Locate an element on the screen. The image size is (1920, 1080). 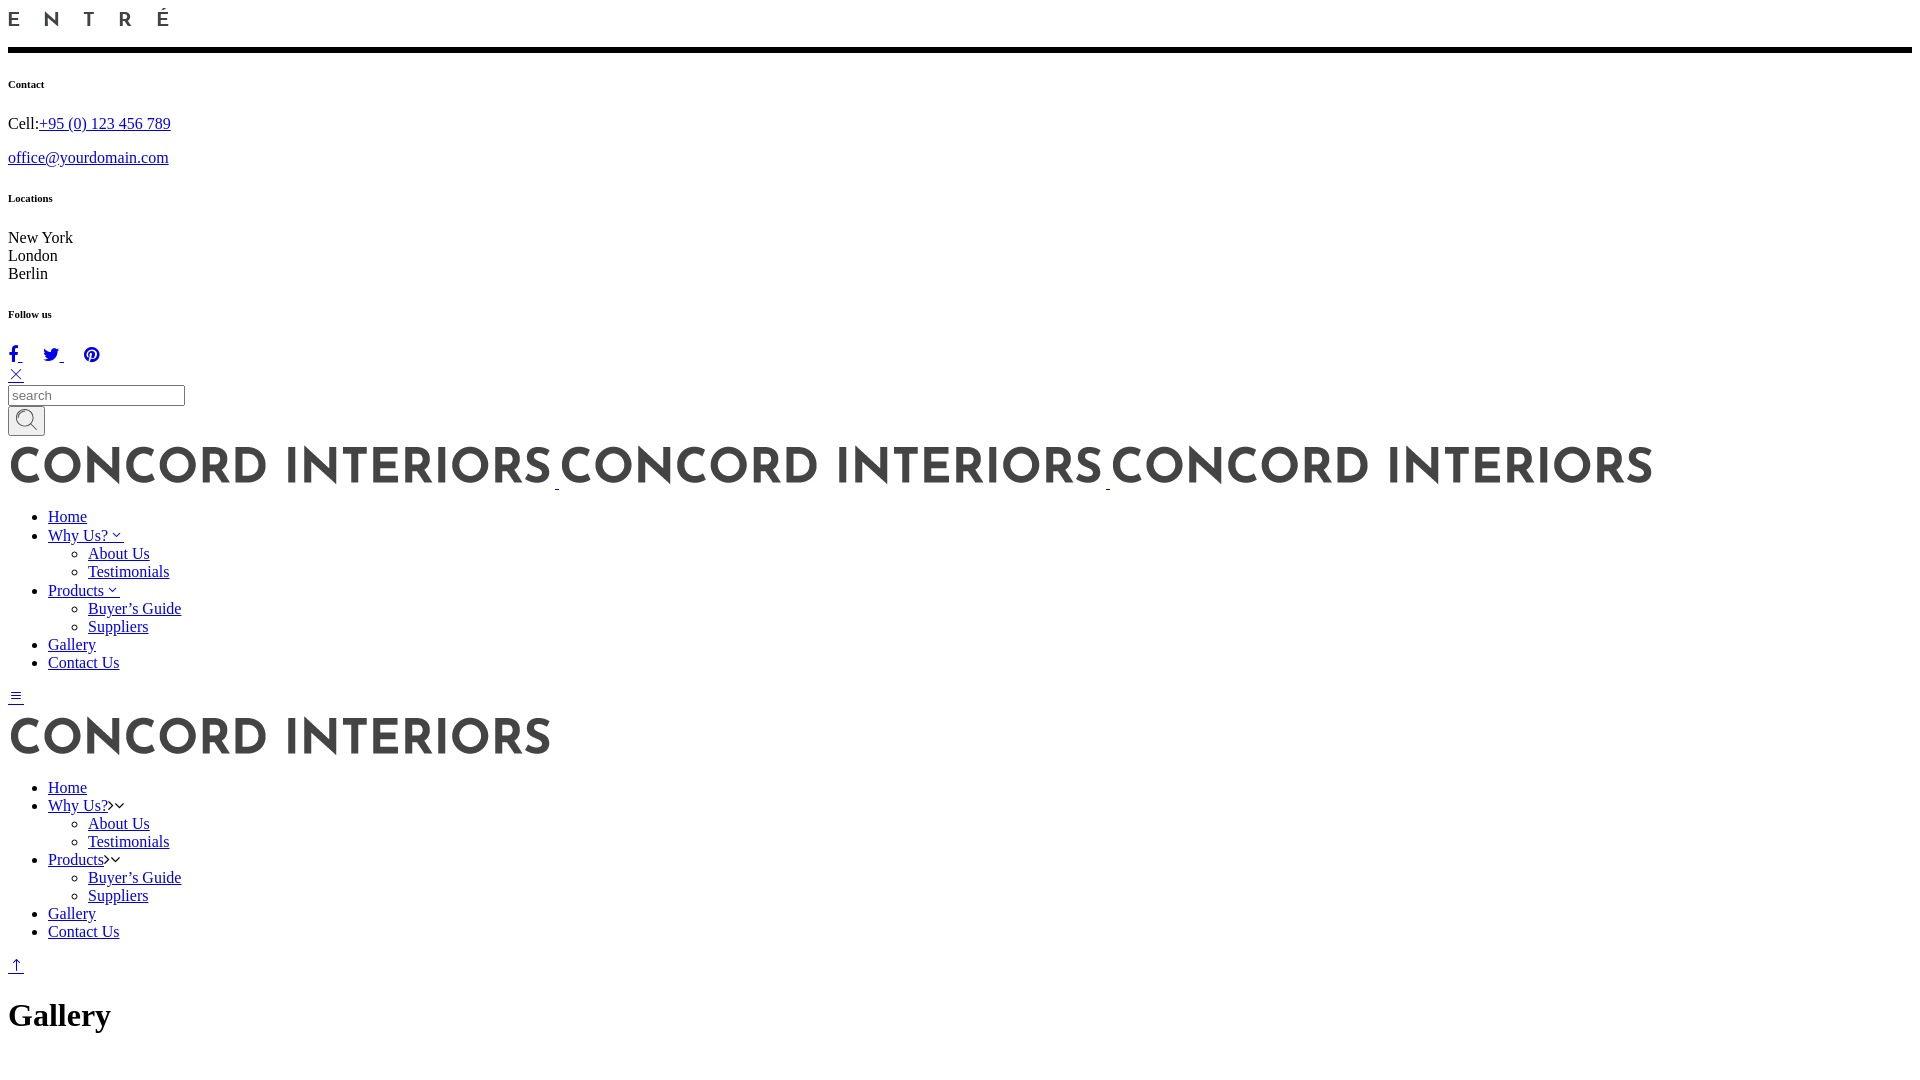
Testimonials is located at coordinates (129, 572).